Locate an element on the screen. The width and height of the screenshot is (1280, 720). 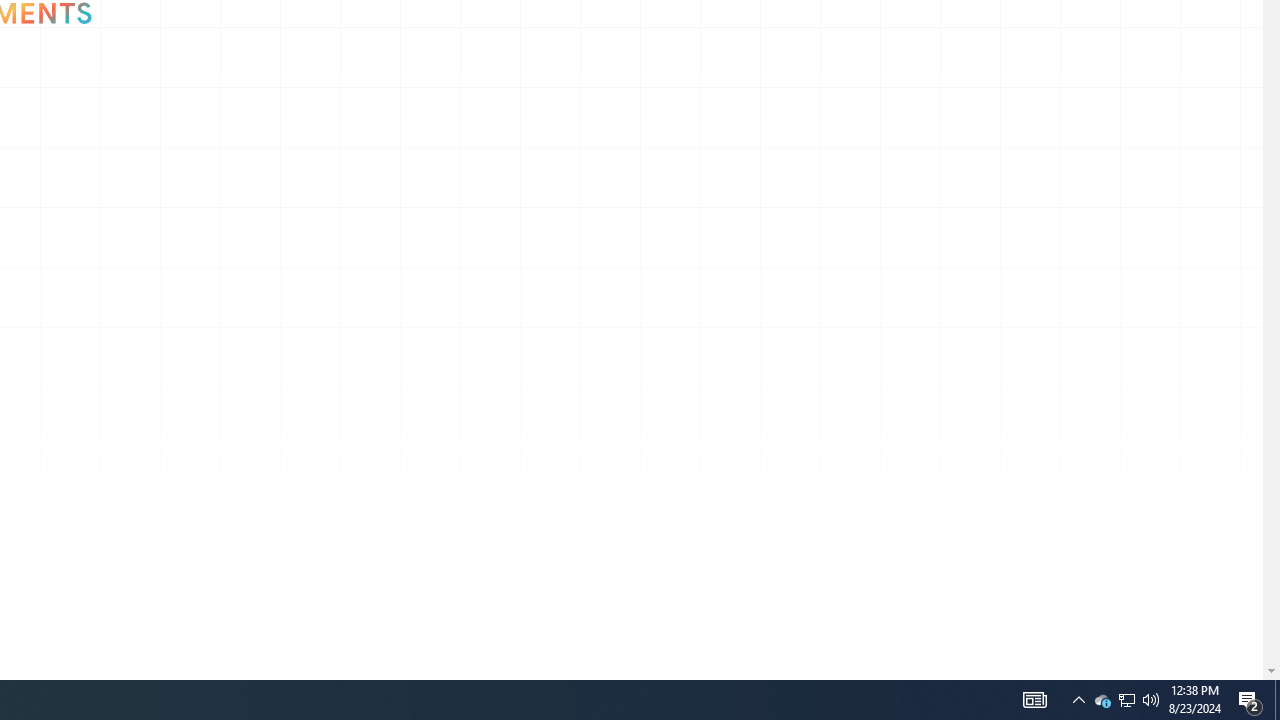
Difficult is located at coordinates (123, 649).